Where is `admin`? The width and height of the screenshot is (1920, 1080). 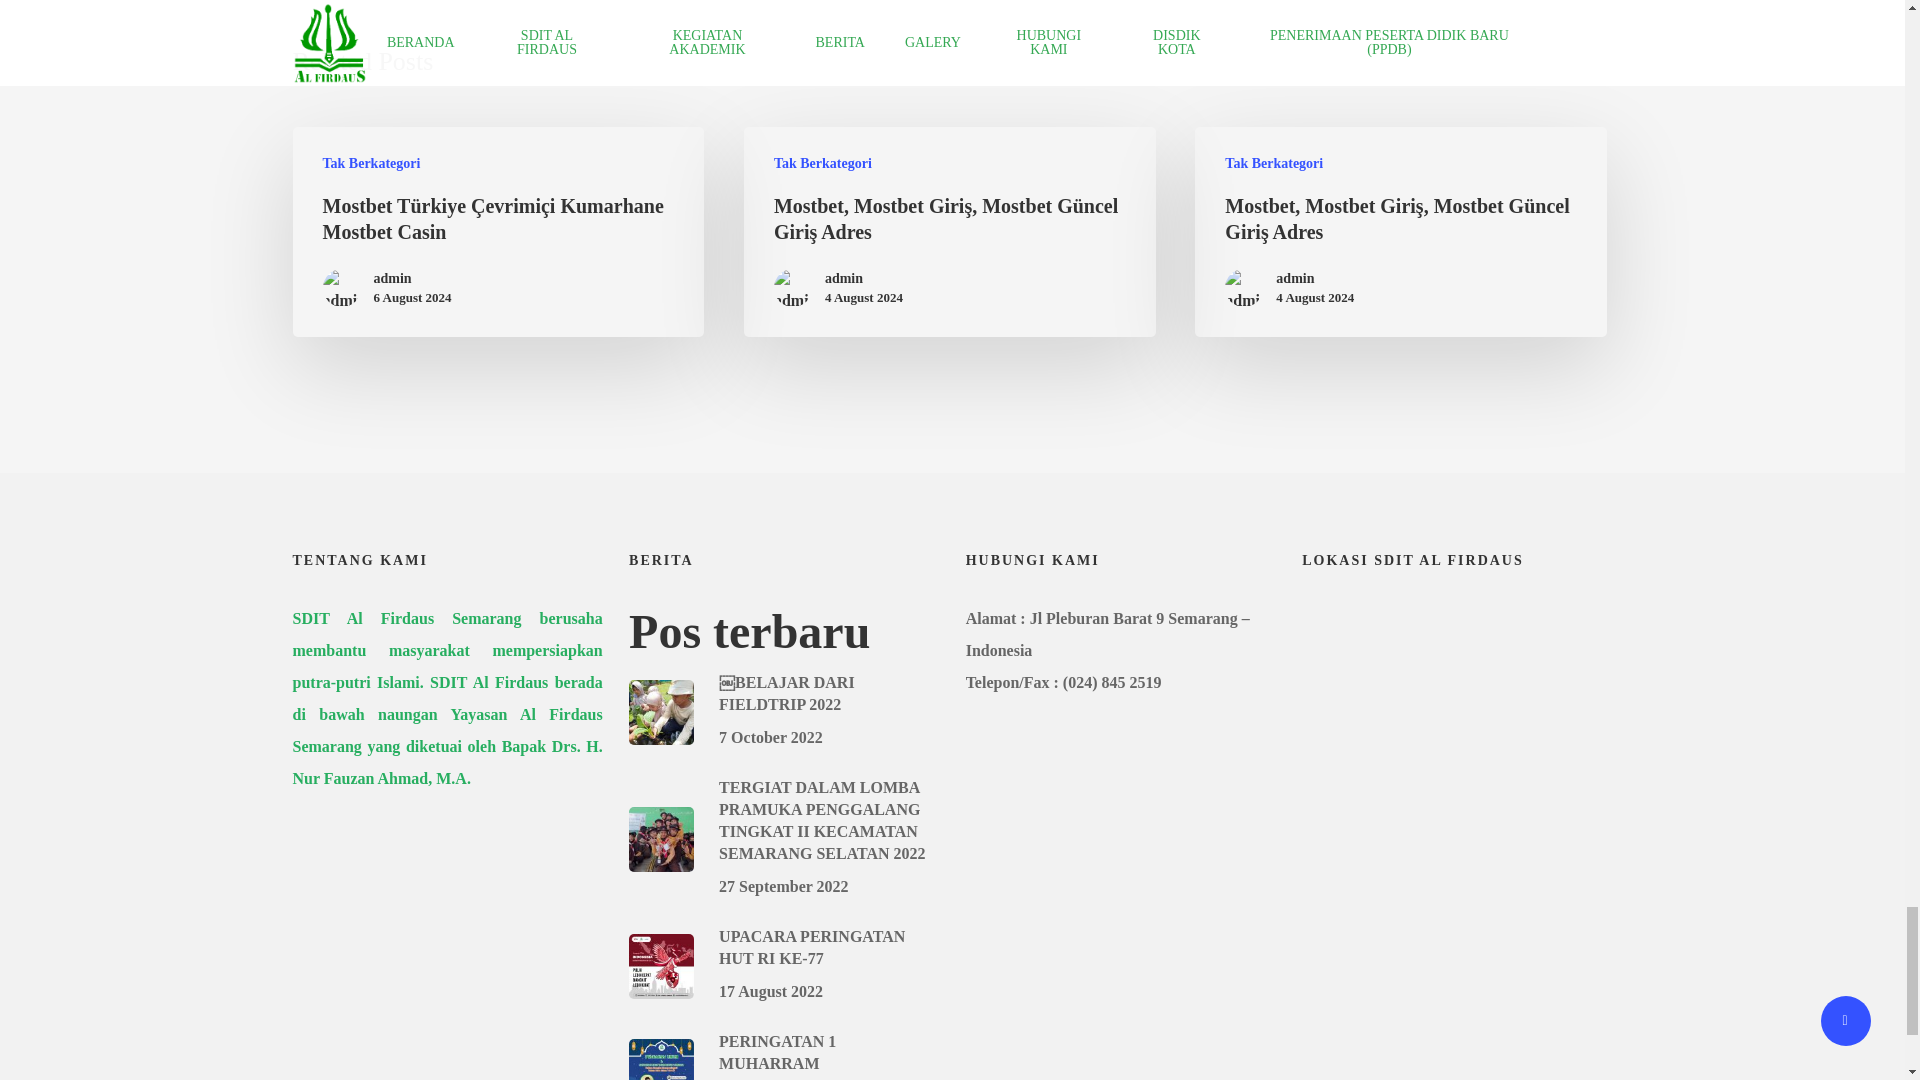
admin is located at coordinates (864, 278).